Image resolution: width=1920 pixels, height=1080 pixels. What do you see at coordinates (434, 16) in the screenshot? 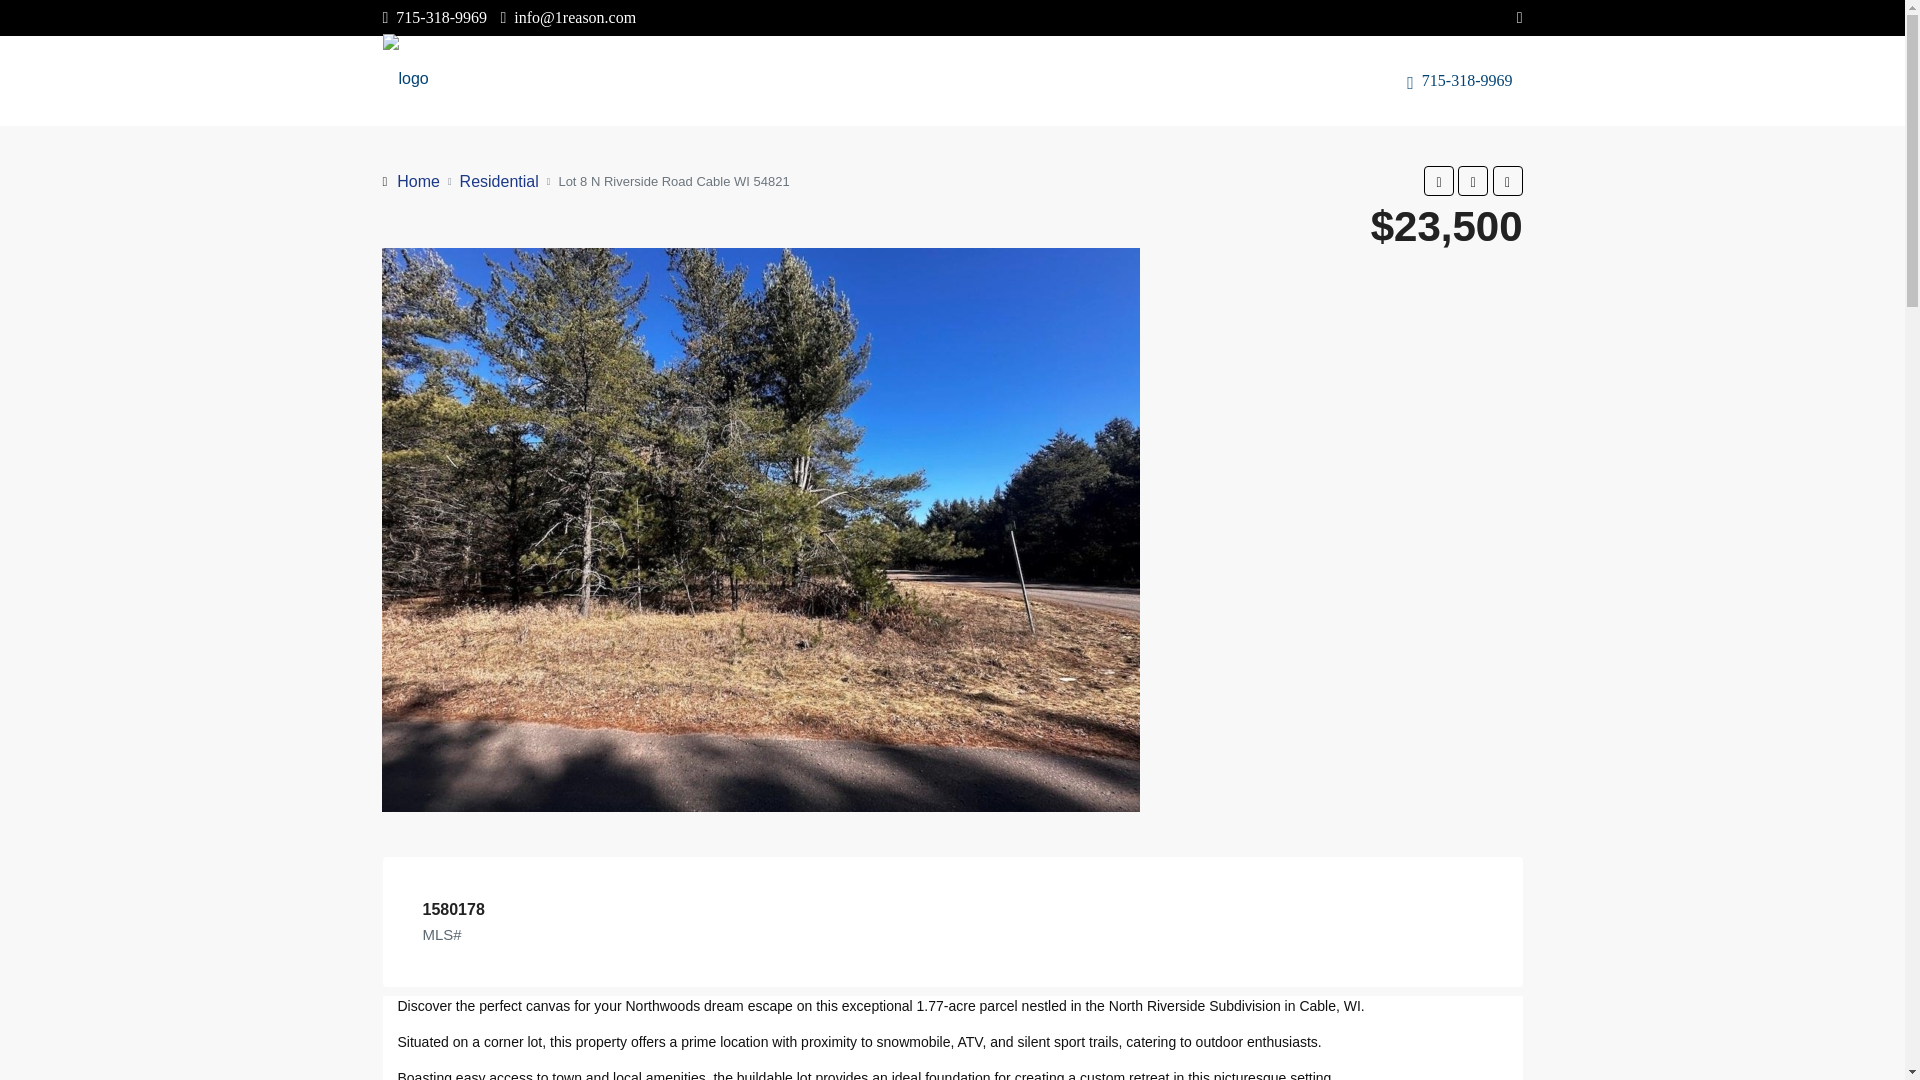
I see `715-318-9969` at bounding box center [434, 16].